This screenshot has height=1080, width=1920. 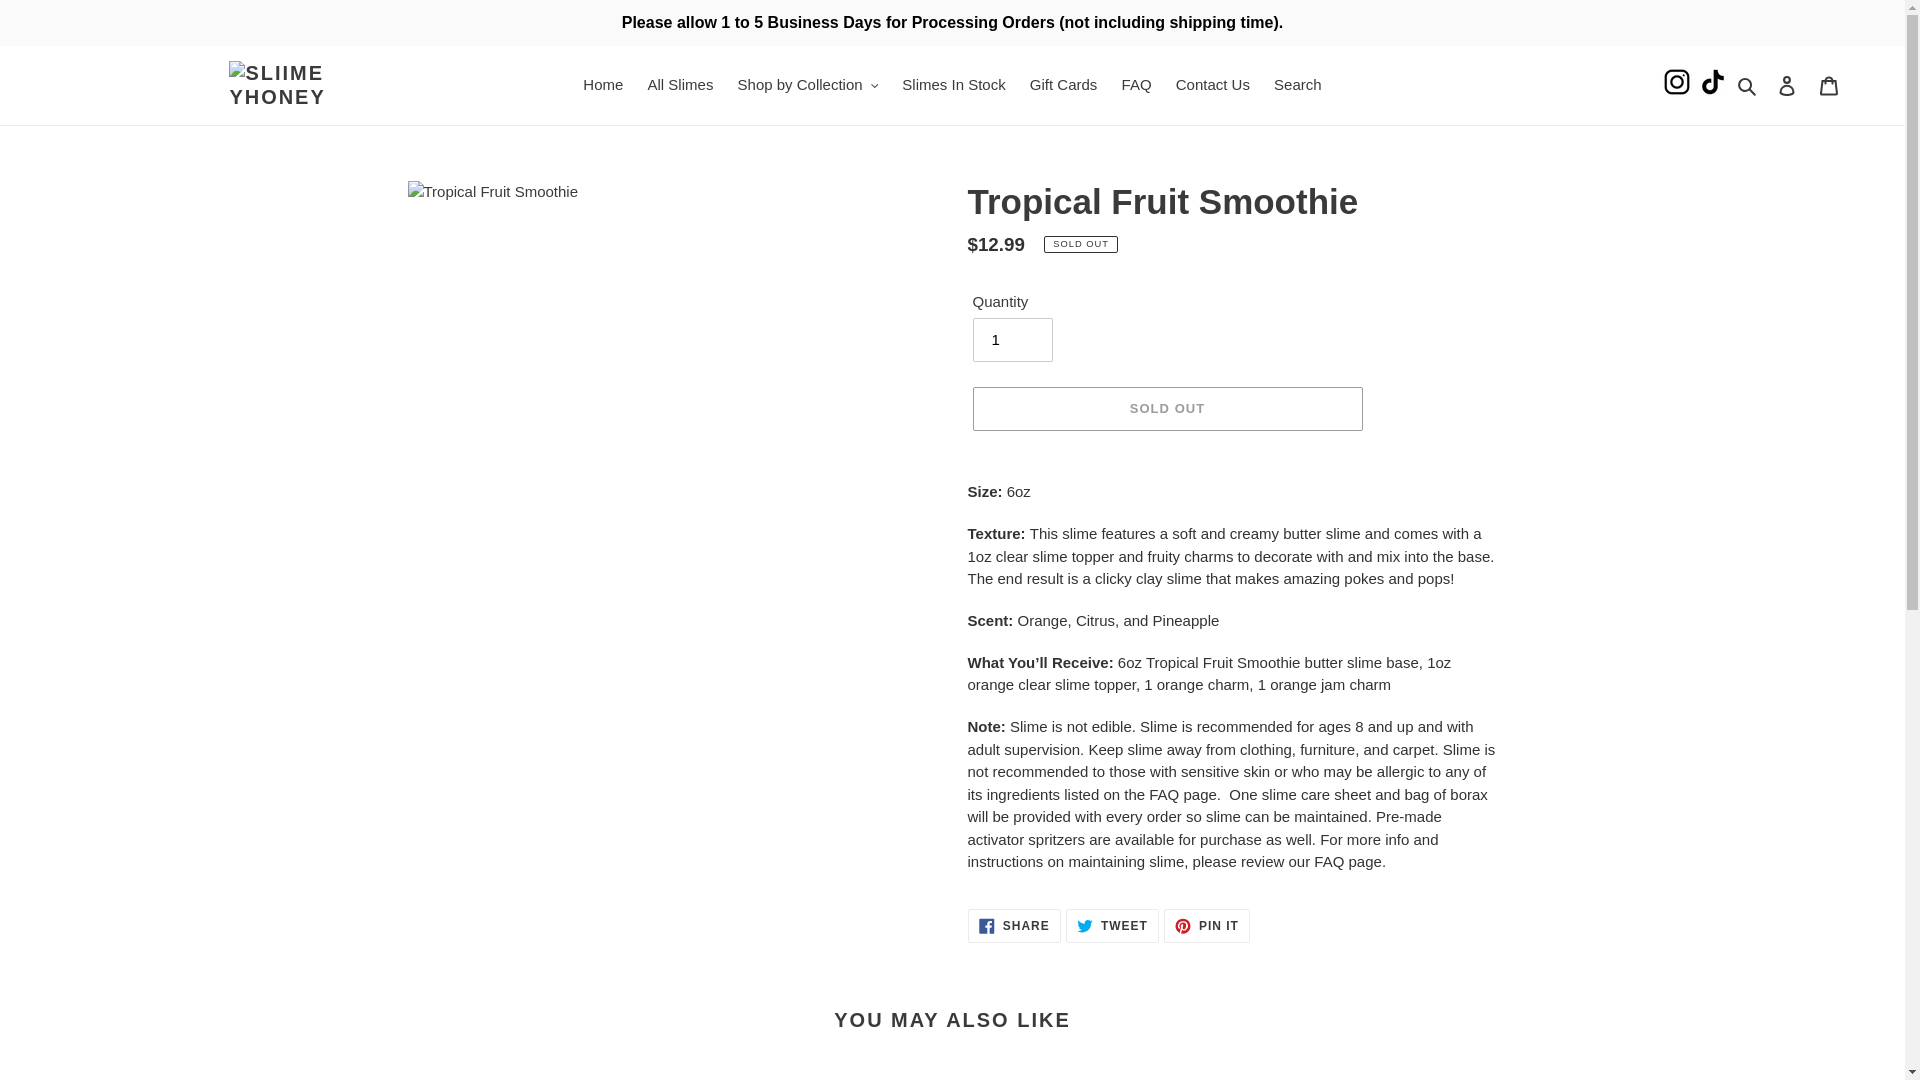 What do you see at coordinates (954, 86) in the screenshot?
I see `Slimes In Stock` at bounding box center [954, 86].